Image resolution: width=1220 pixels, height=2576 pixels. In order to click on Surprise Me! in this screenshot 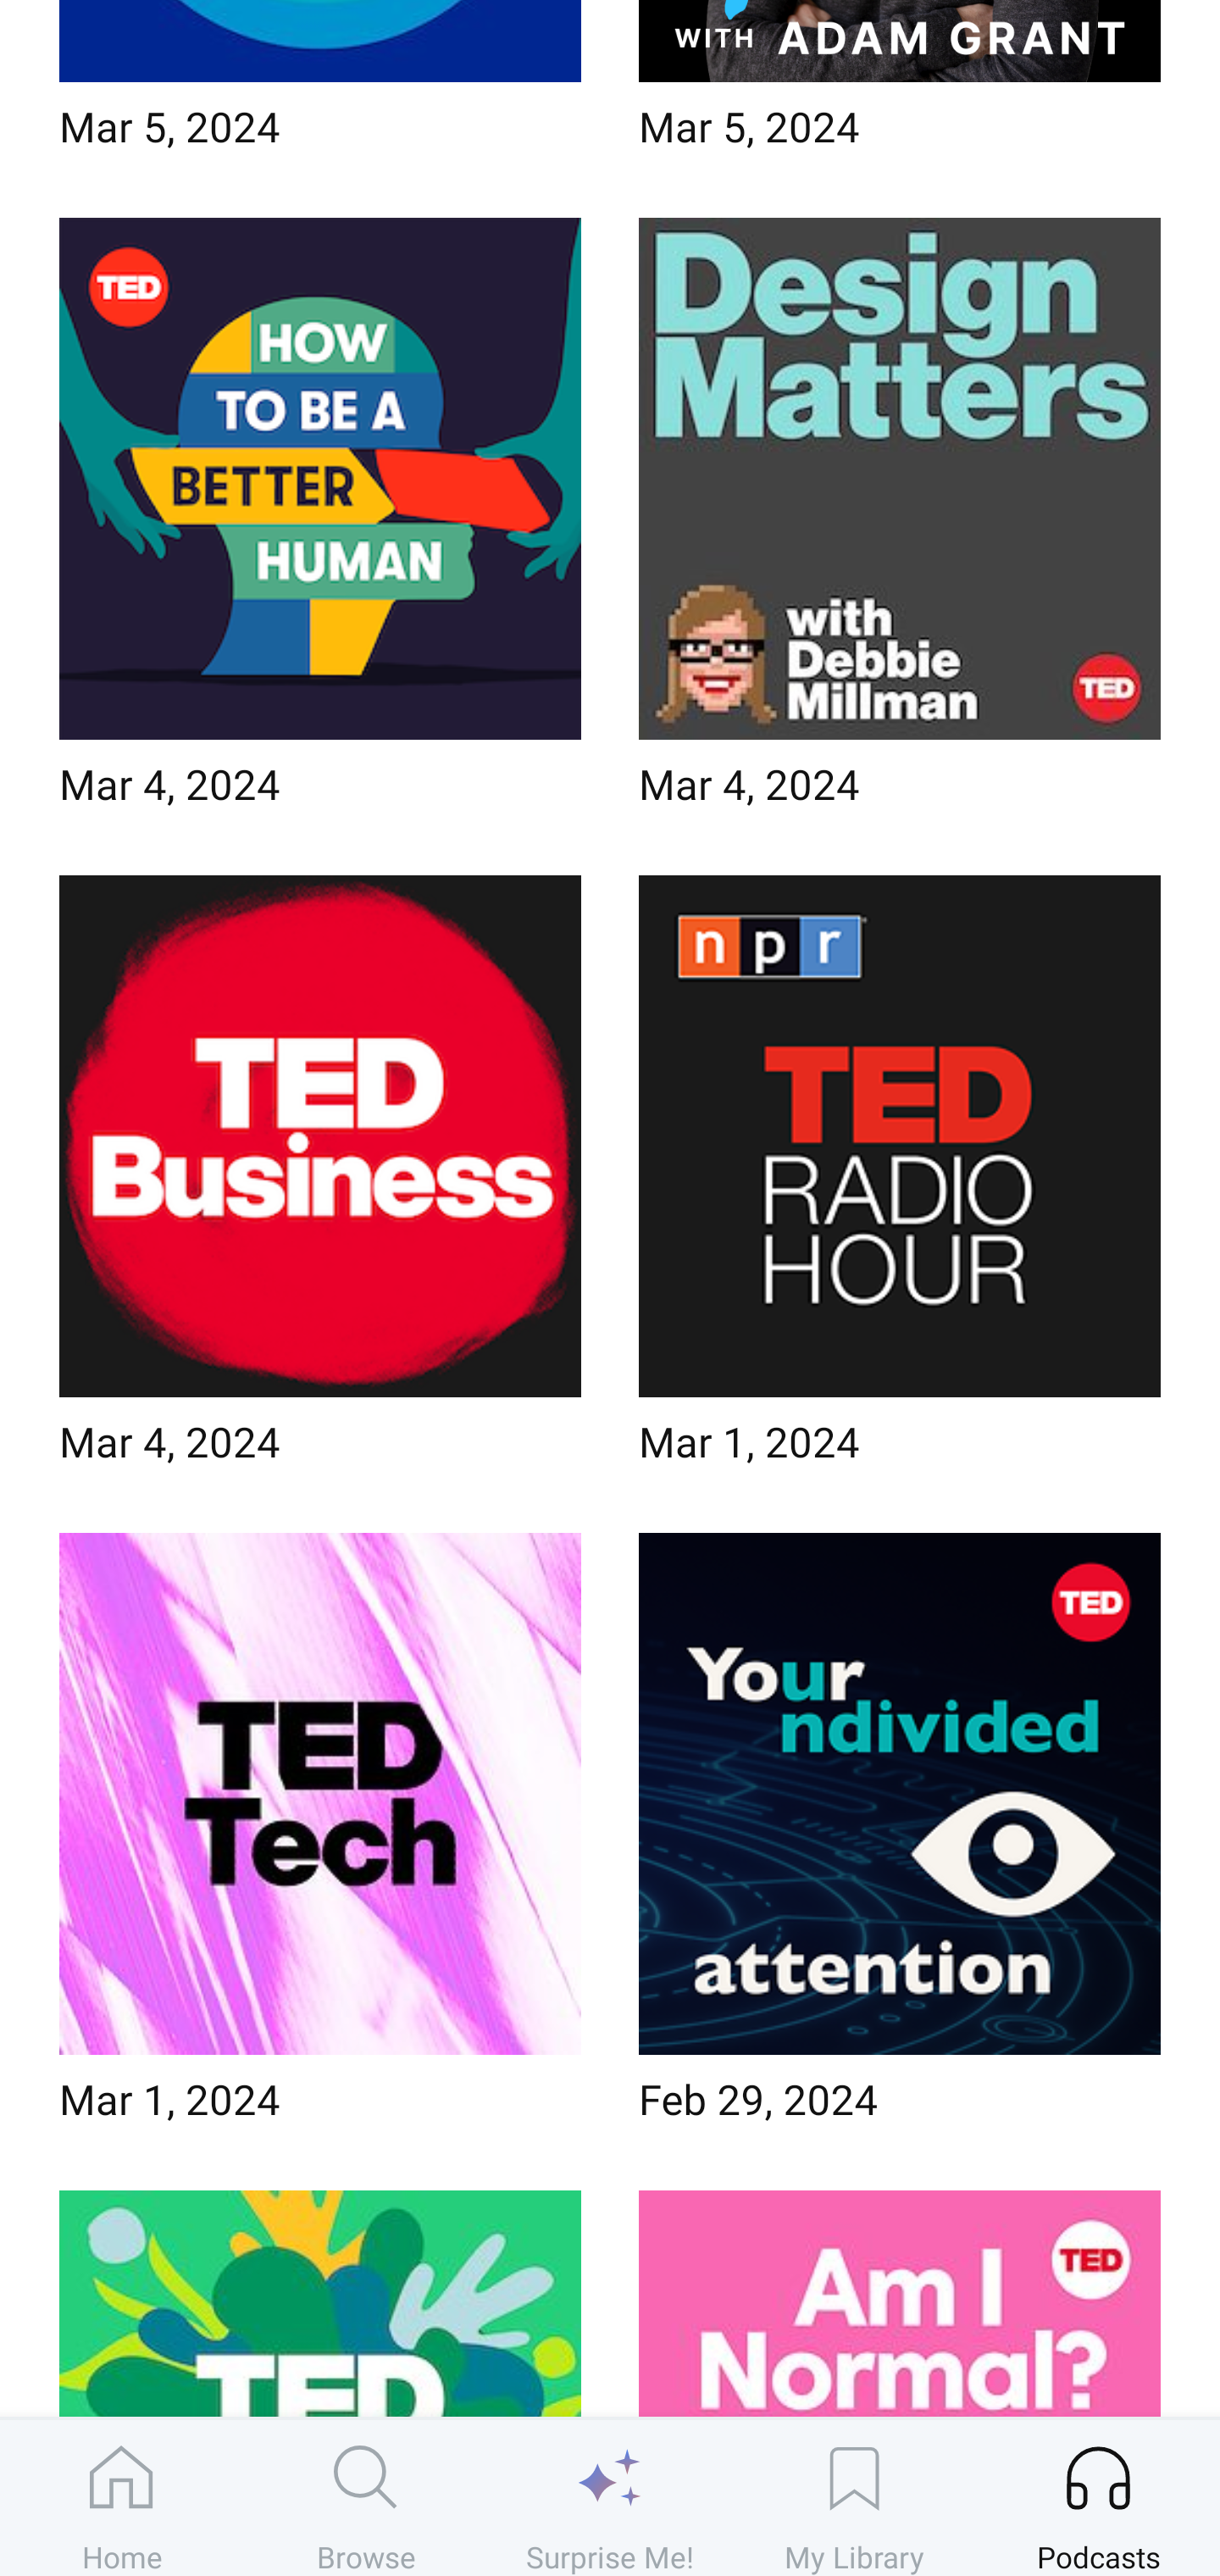, I will do `click(610, 2497)`.